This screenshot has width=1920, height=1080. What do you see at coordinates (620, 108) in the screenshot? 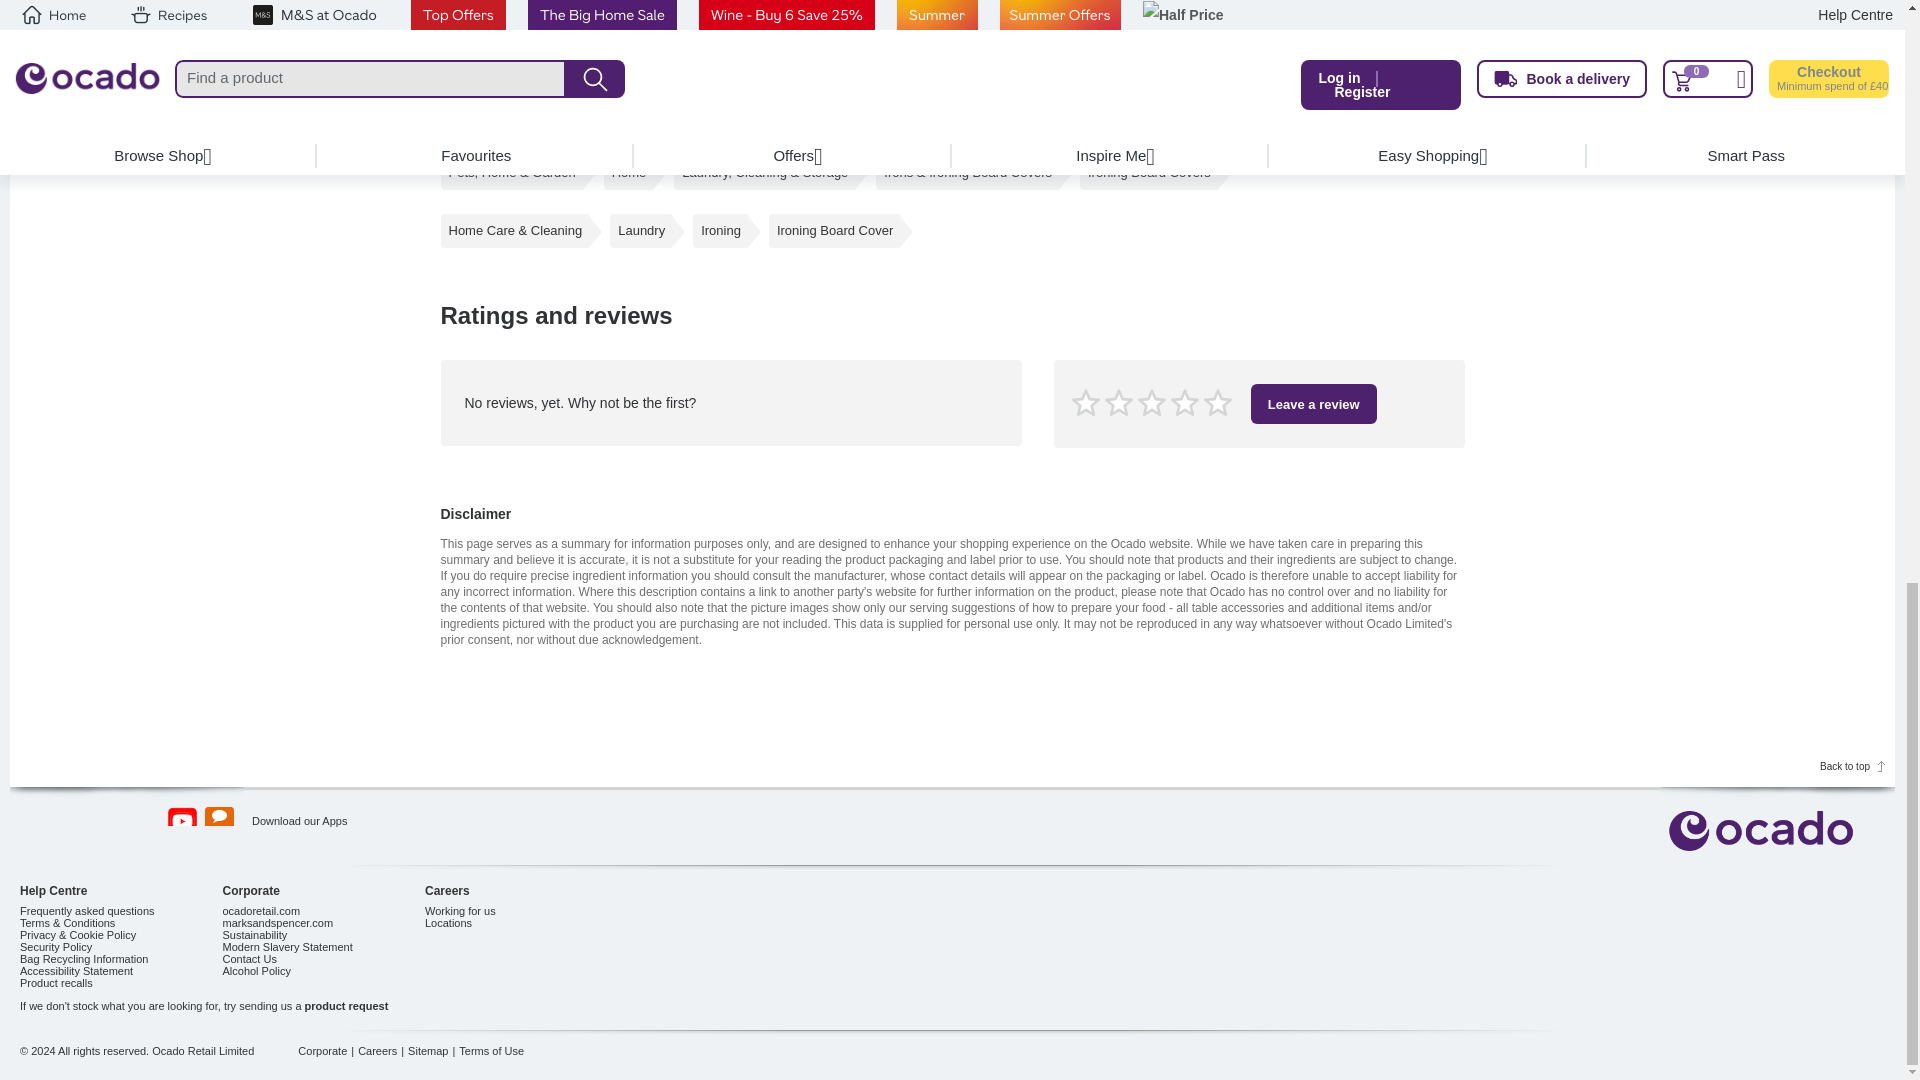
I see `Brabantia` at bounding box center [620, 108].